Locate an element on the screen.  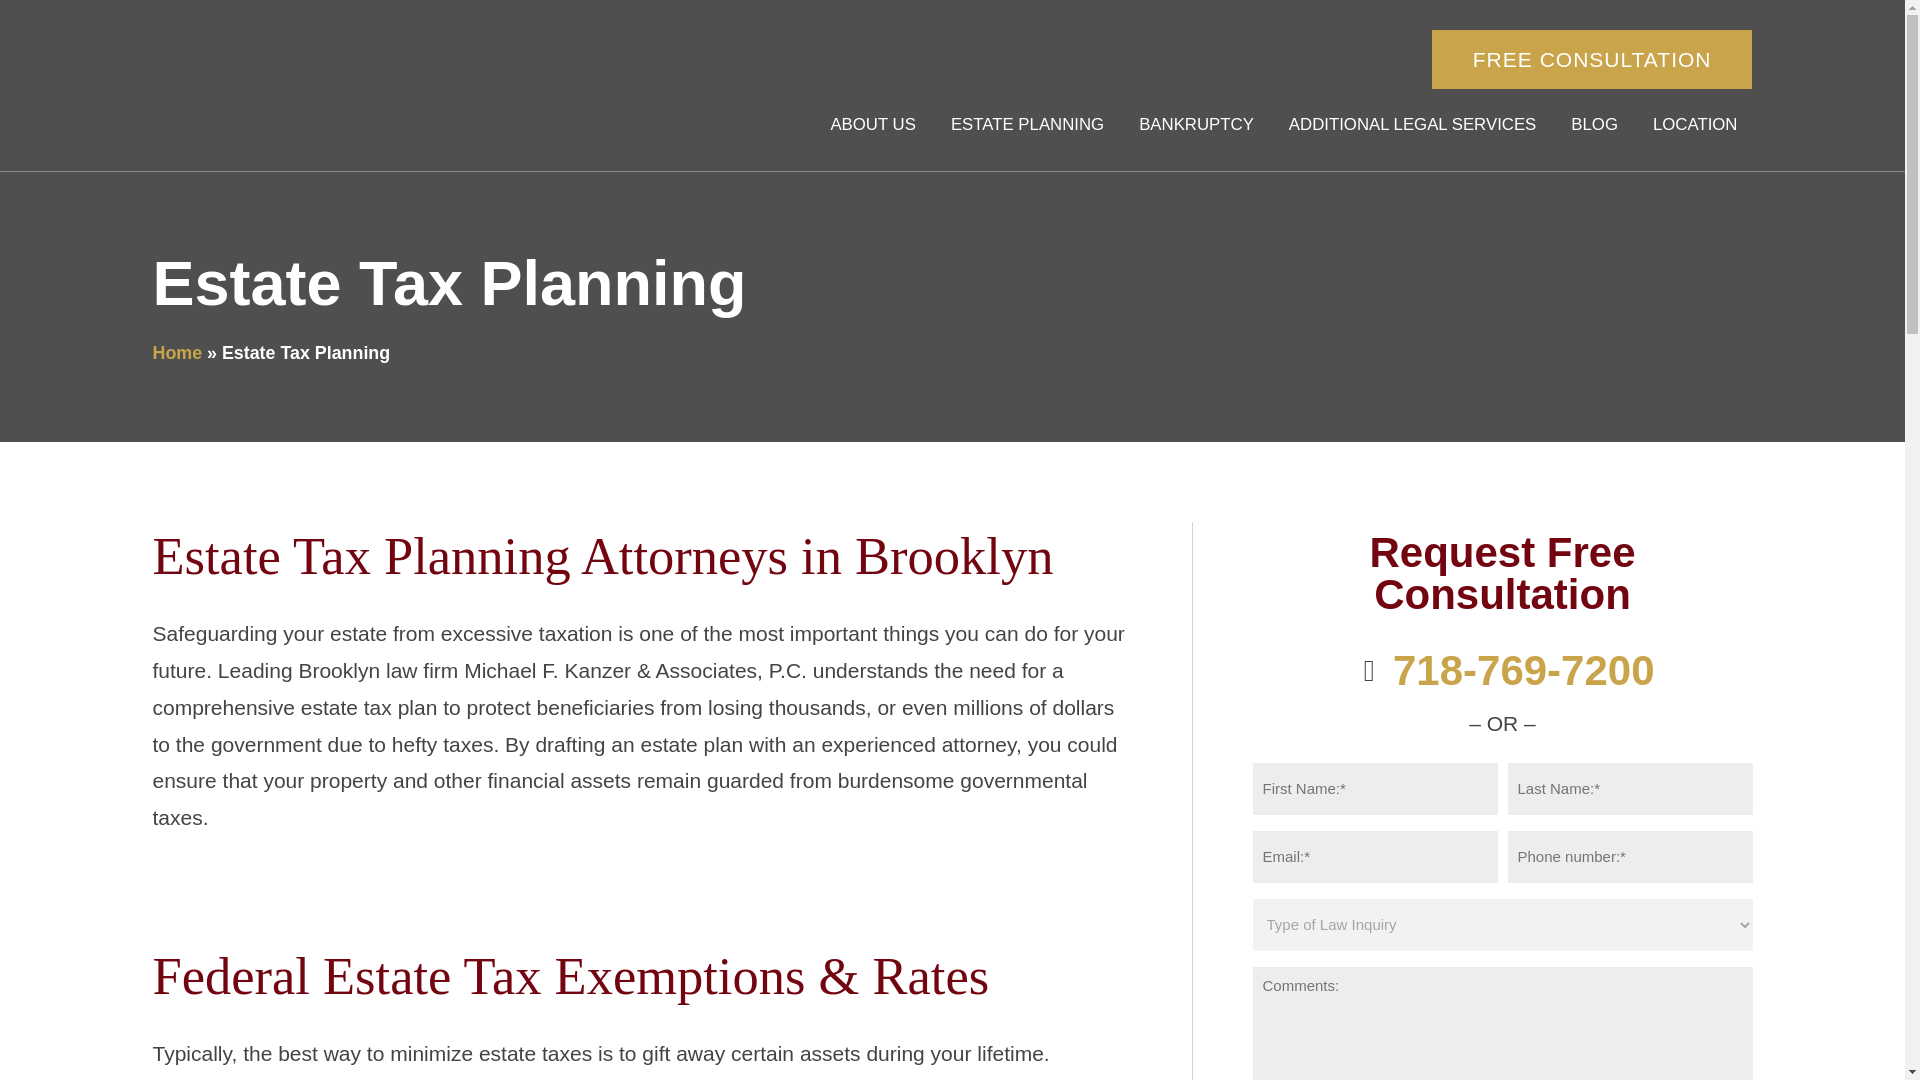
BLOG is located at coordinates (1594, 125).